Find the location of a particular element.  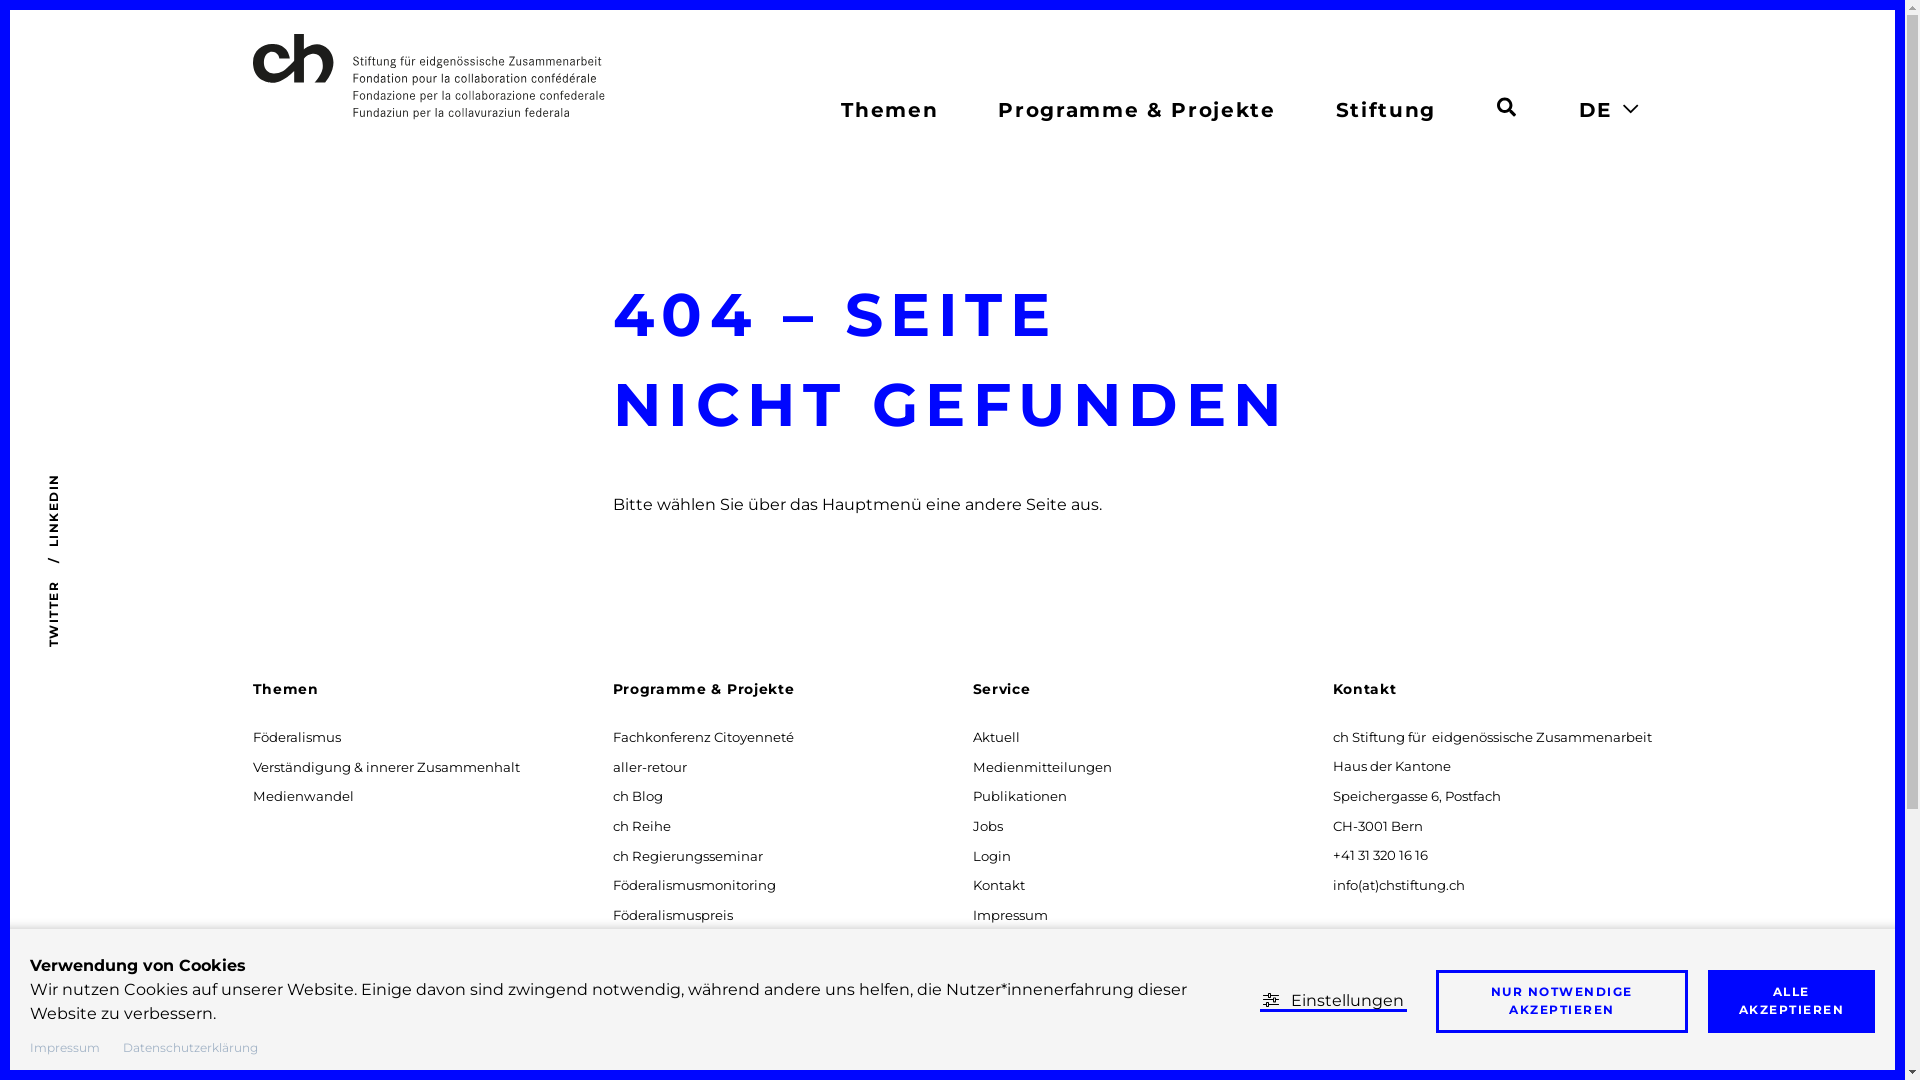

Datenschutz is located at coordinates (1014, 944).